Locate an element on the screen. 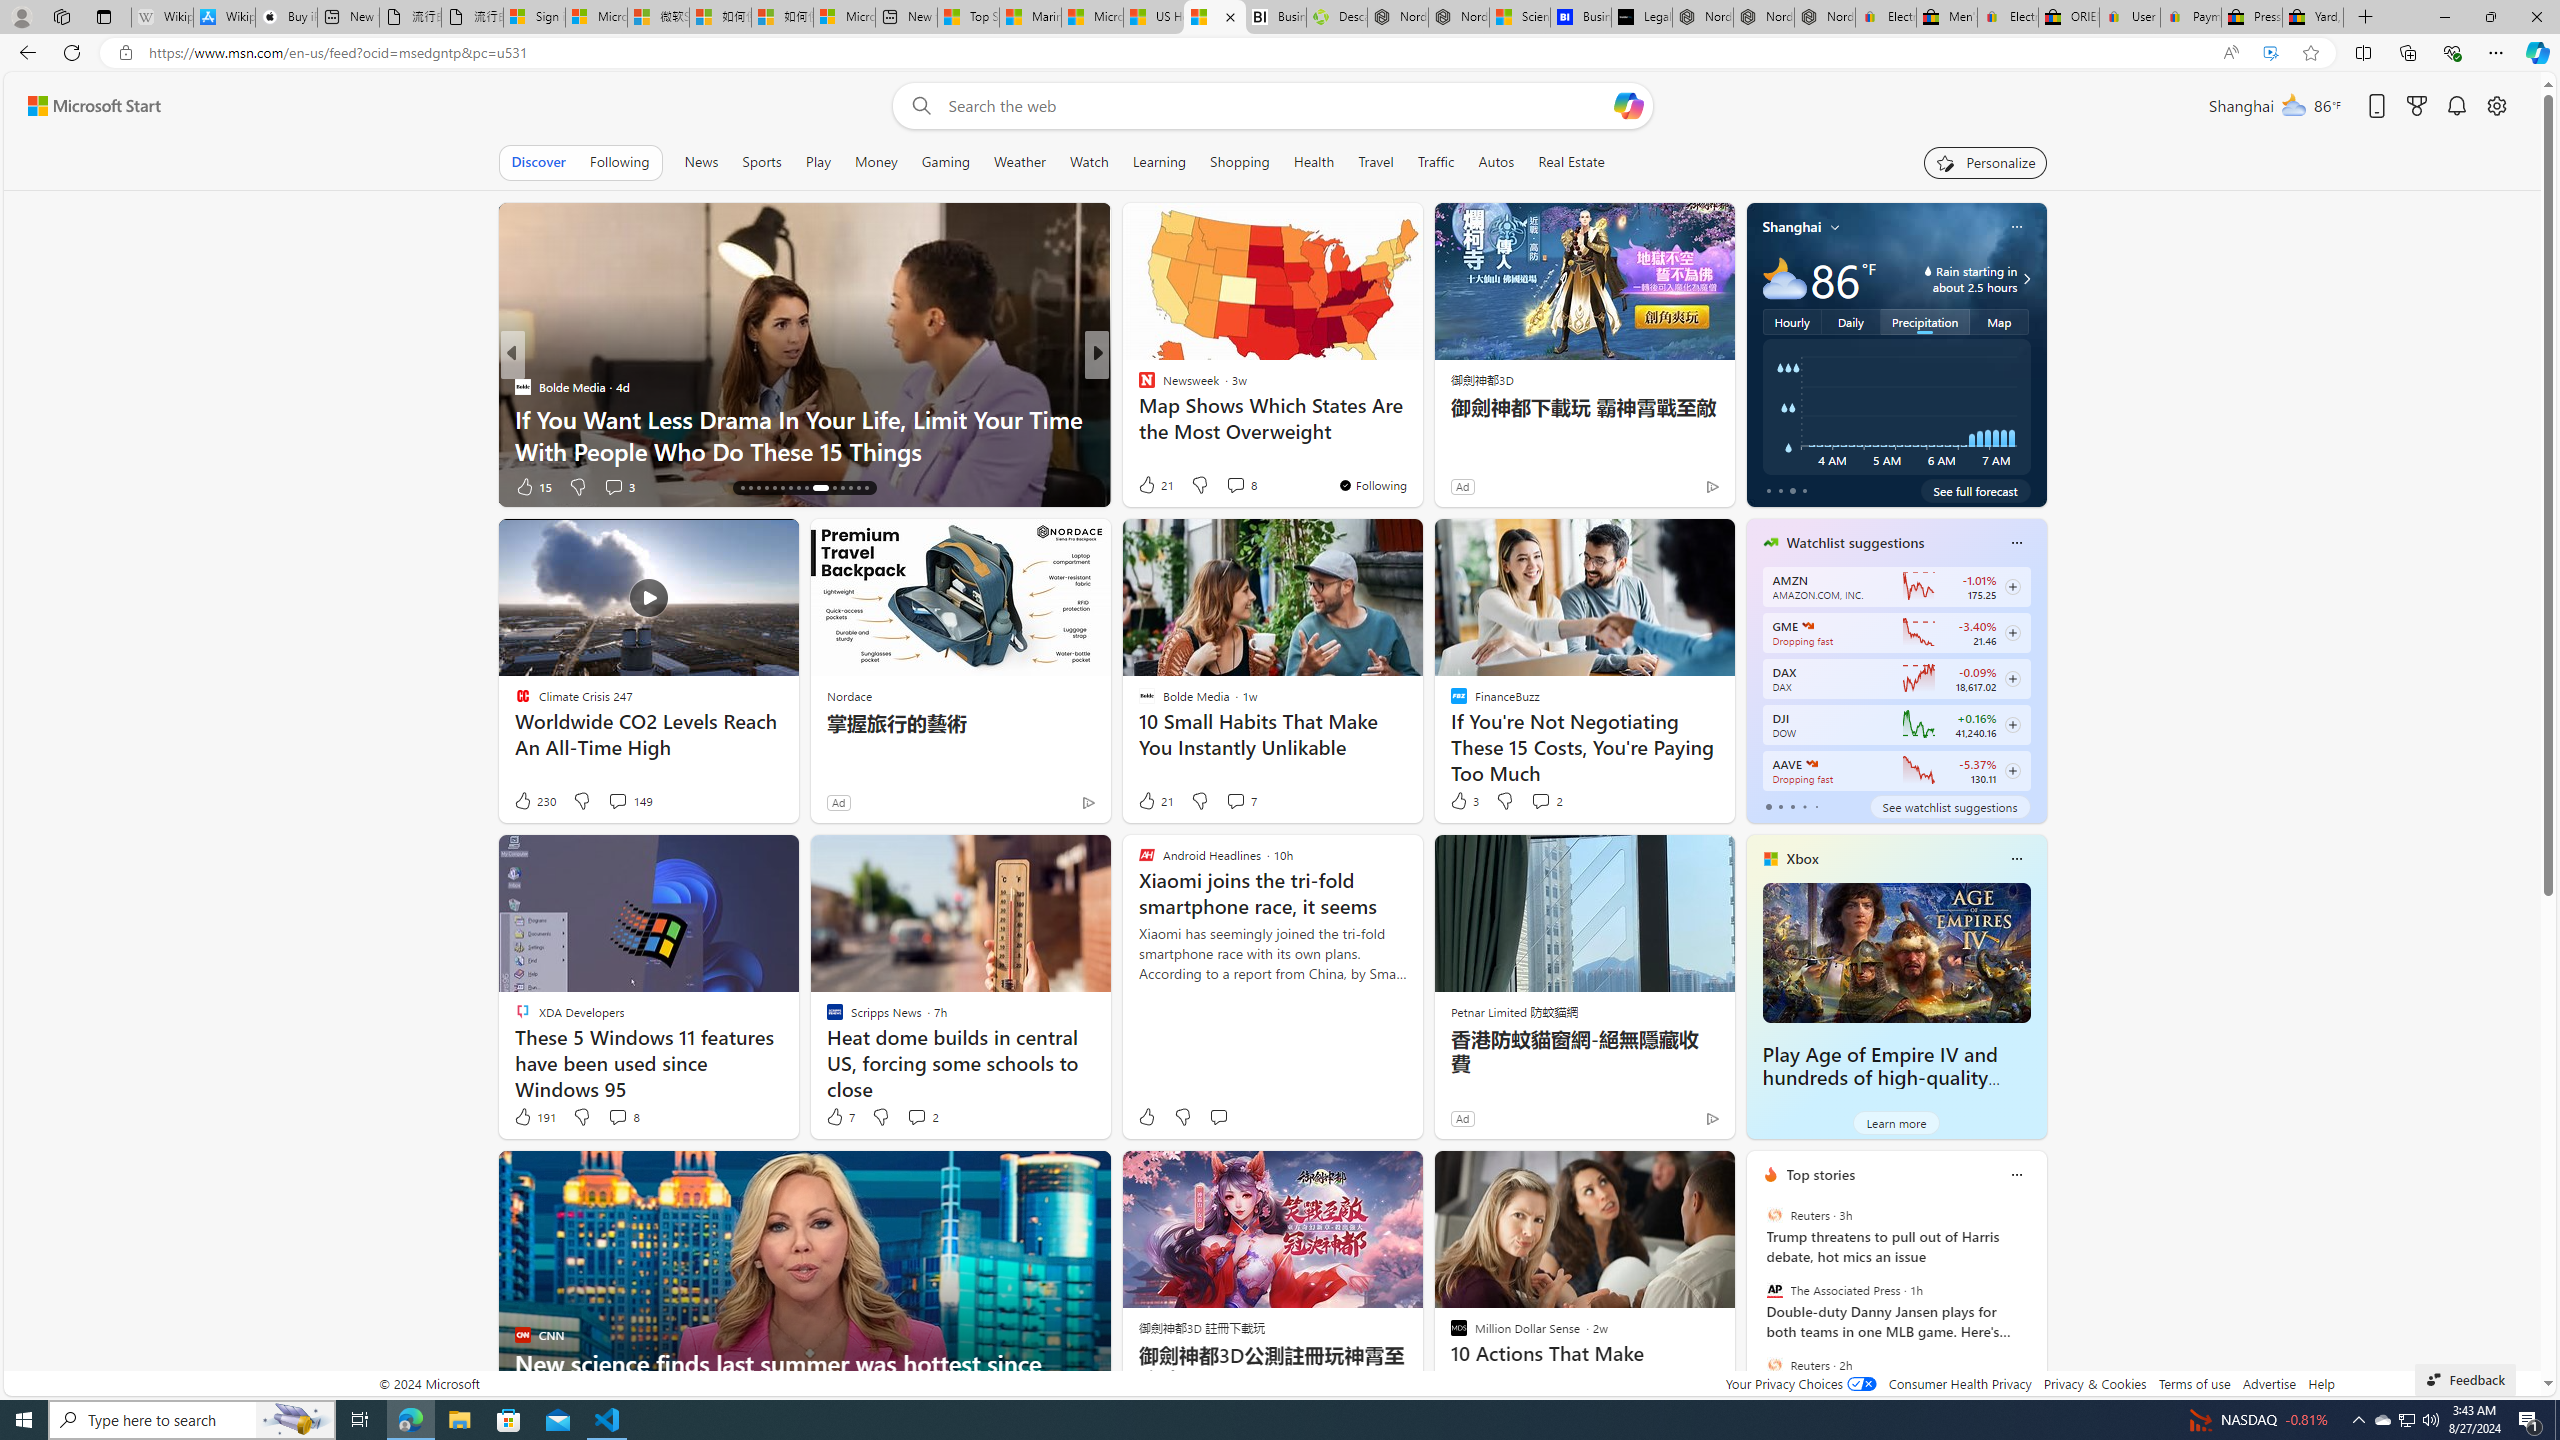 This screenshot has height=1440, width=2560. 191 Like is located at coordinates (534, 1116).